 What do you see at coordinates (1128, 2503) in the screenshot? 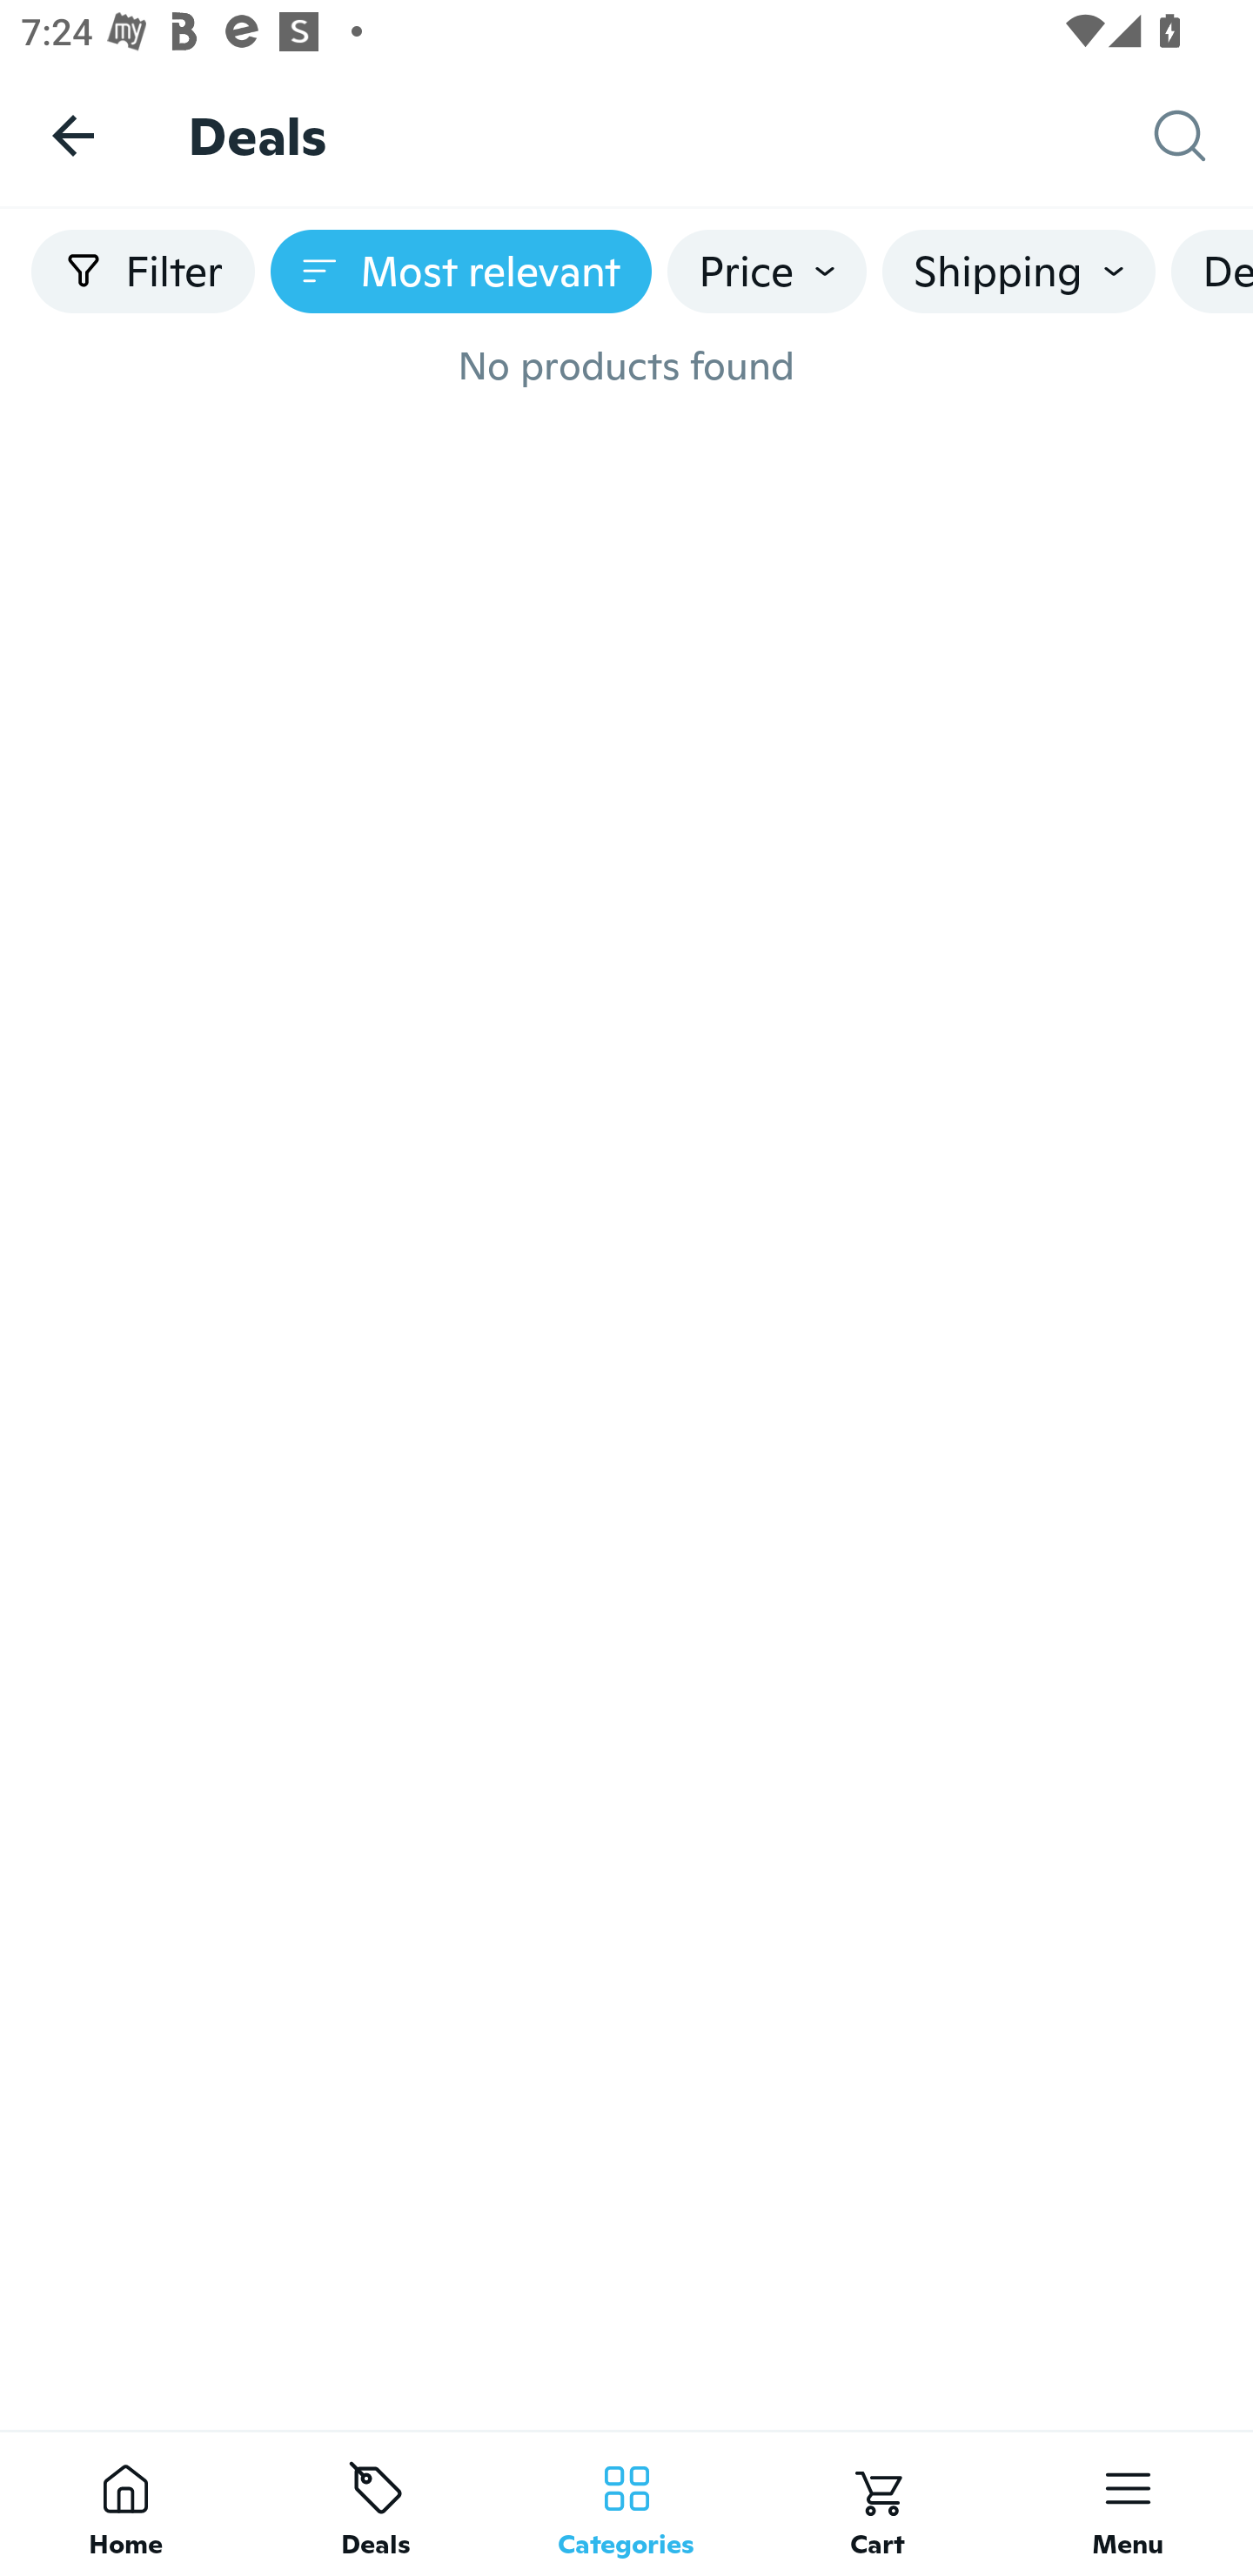
I see `Menu` at bounding box center [1128, 2503].